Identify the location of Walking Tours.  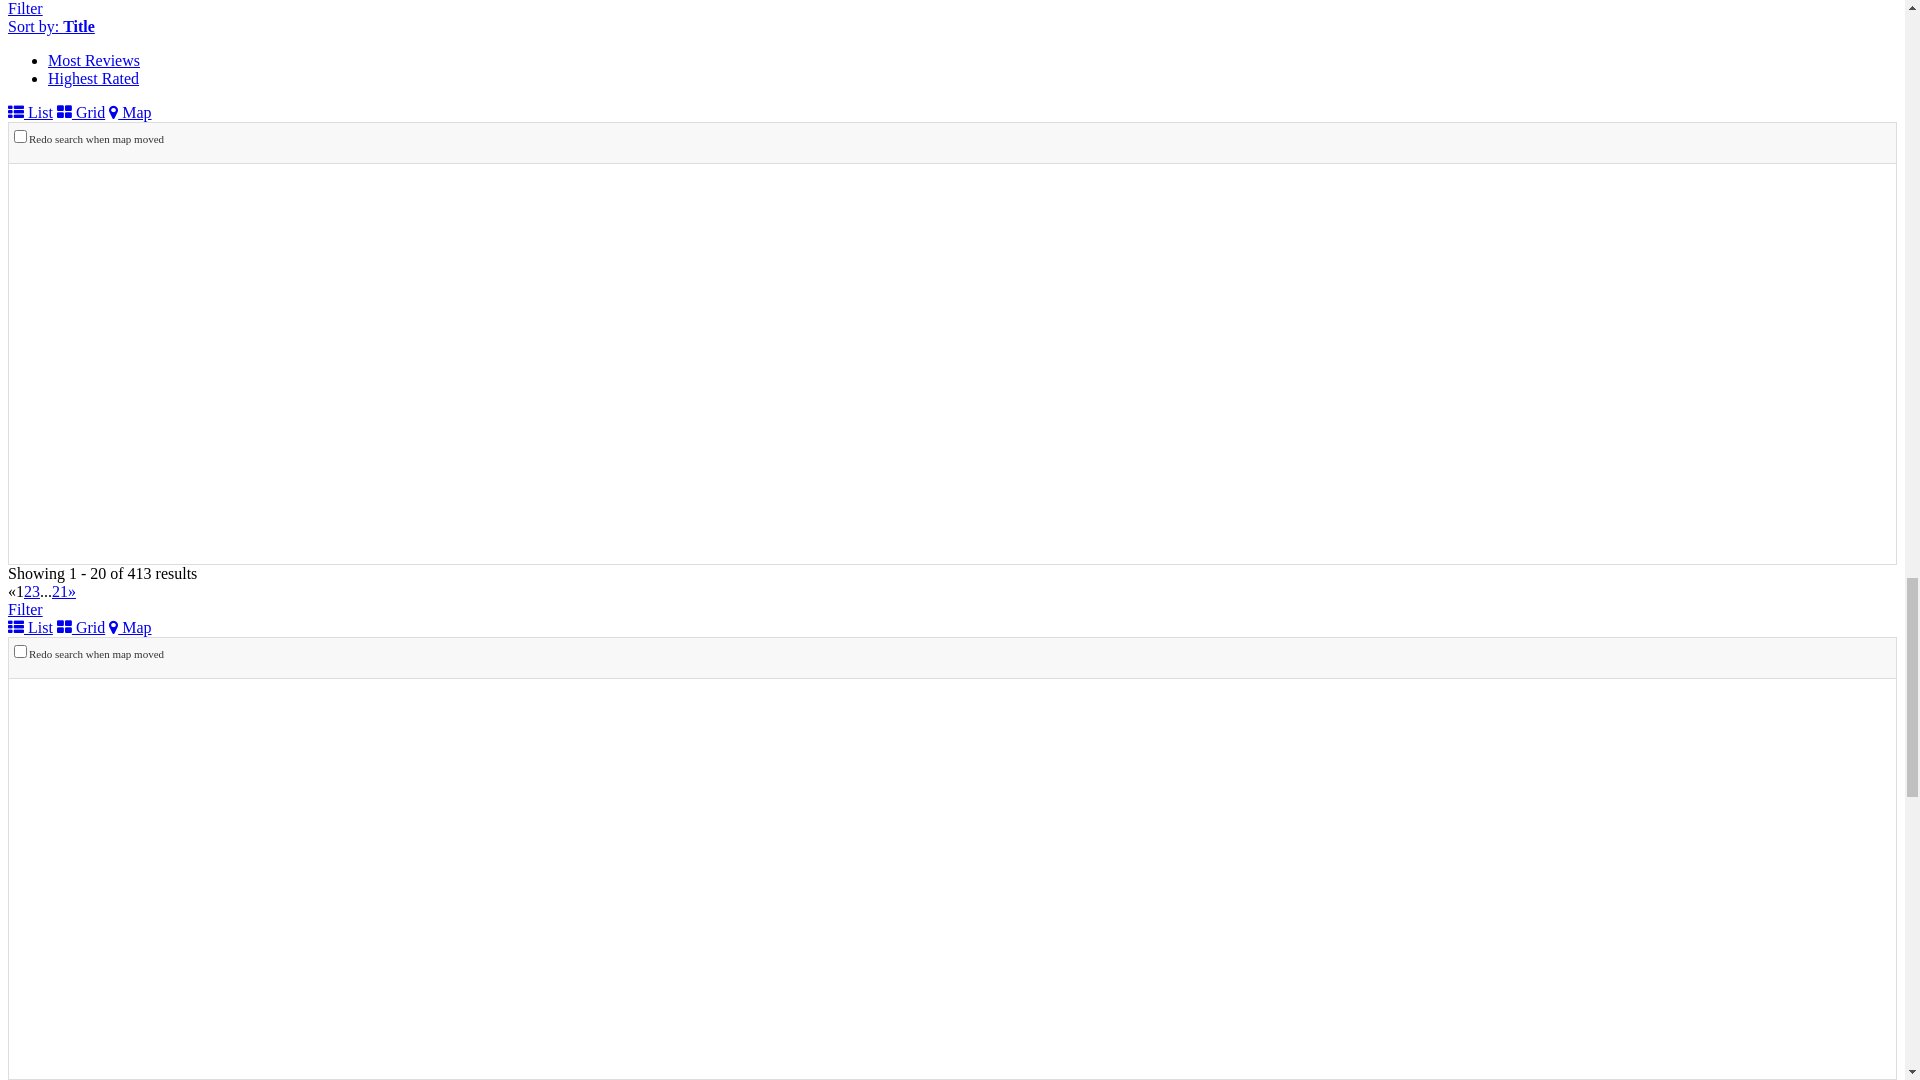
(175, 840).